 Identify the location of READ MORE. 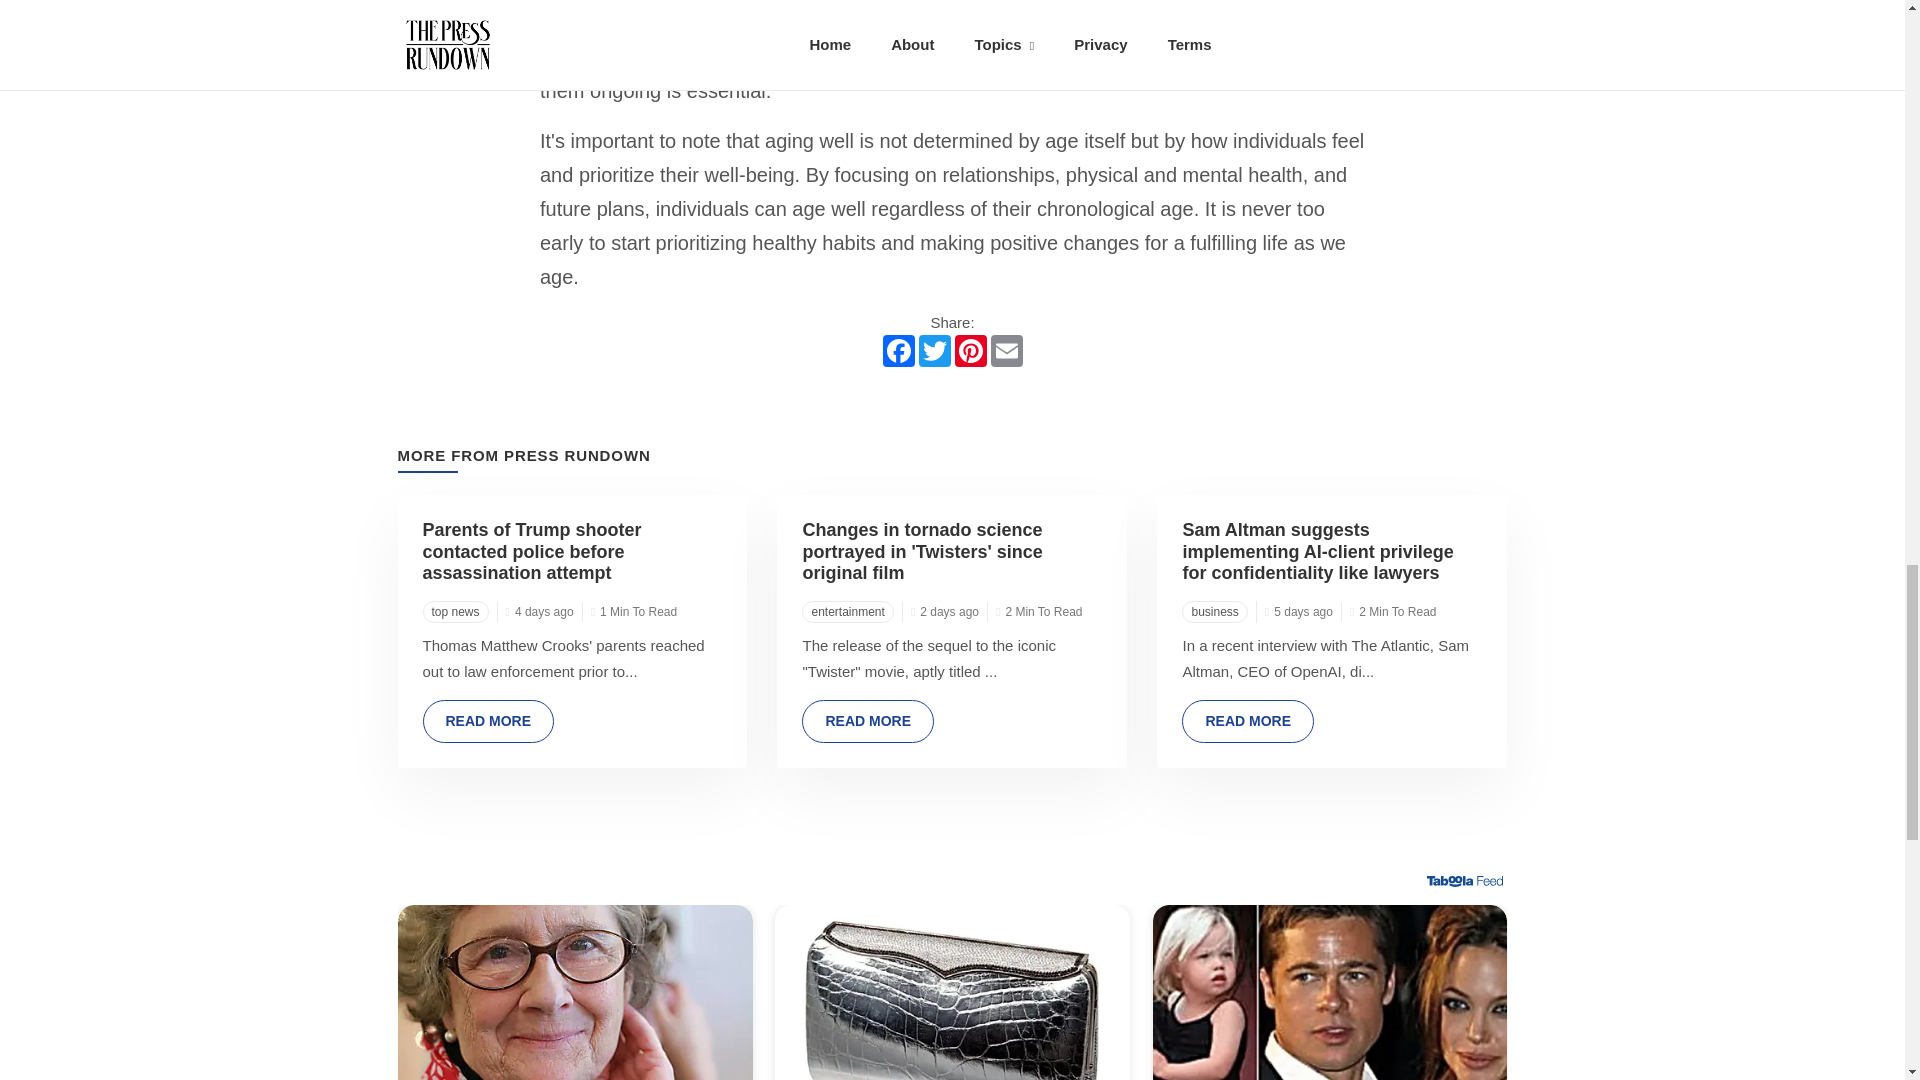
(488, 721).